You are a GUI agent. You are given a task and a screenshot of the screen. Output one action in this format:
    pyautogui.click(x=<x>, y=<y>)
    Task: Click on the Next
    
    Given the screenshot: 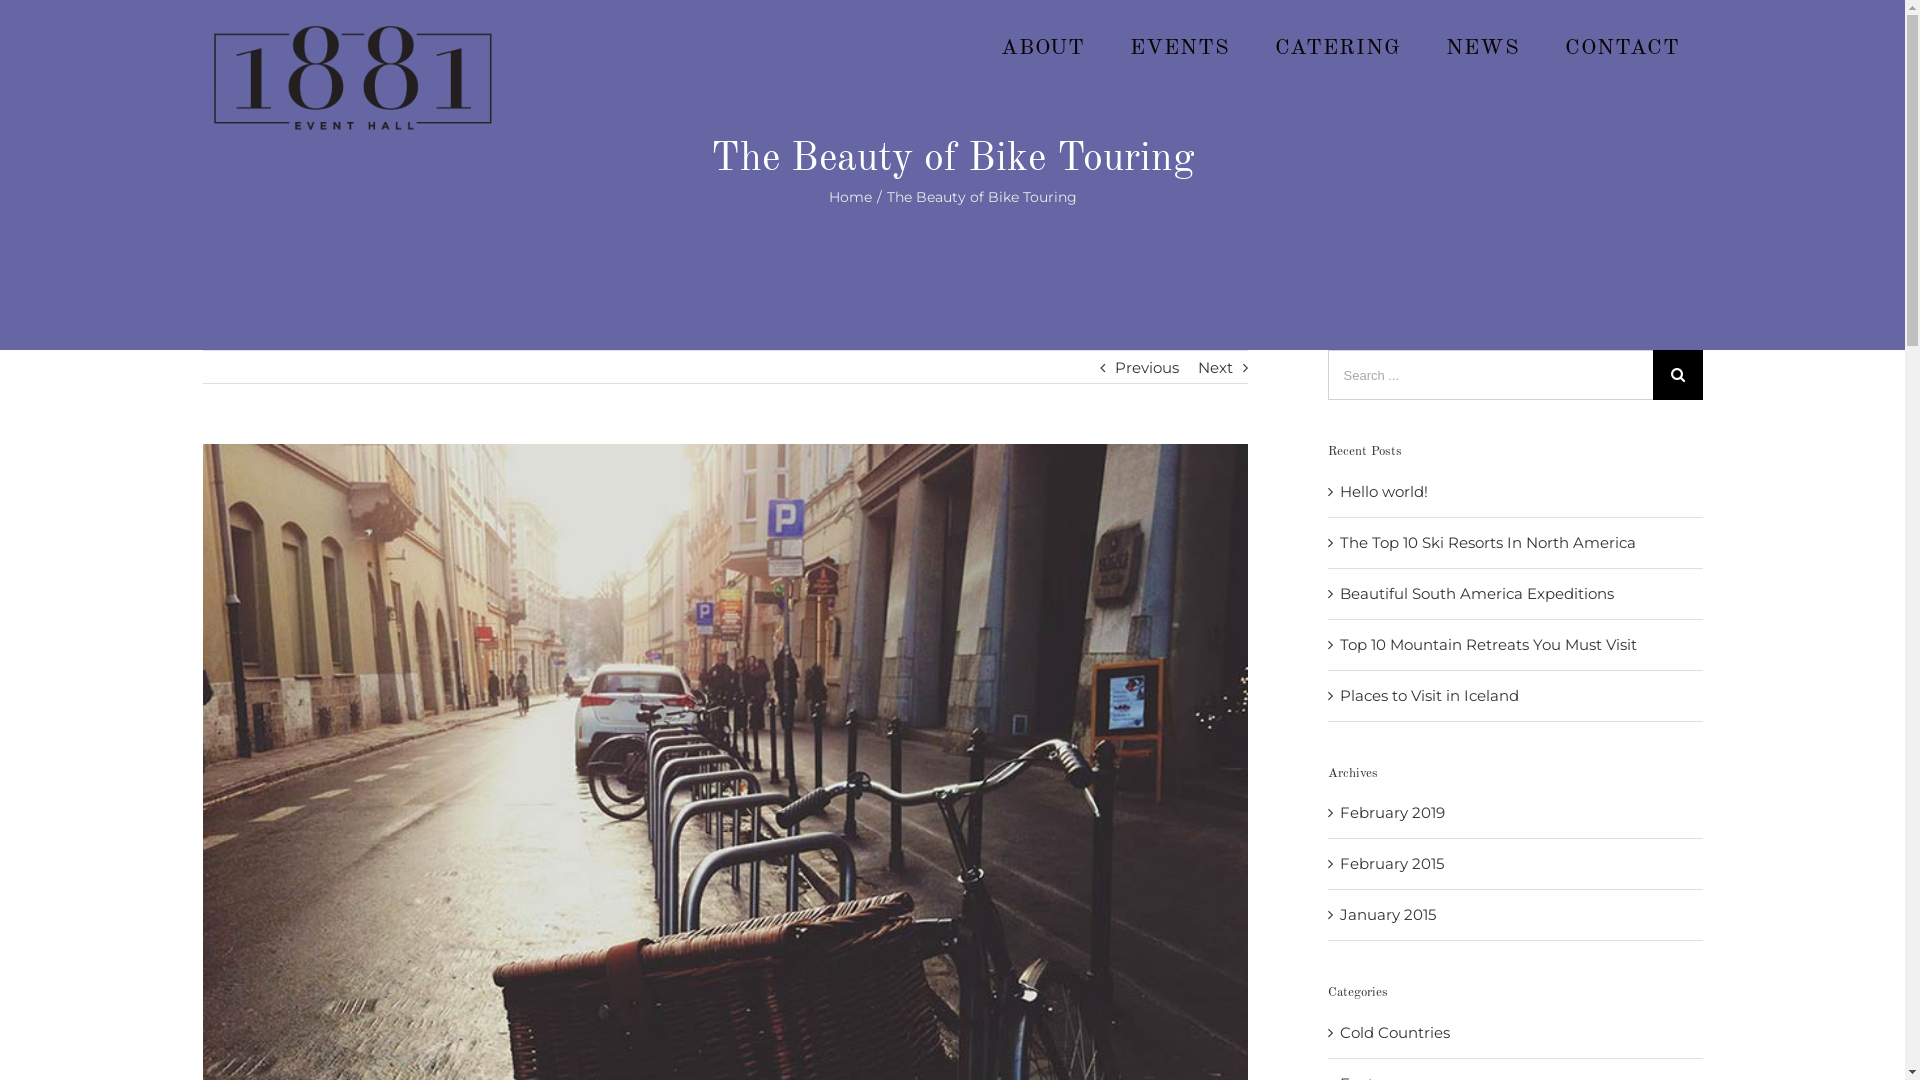 What is the action you would take?
    pyautogui.click(x=1216, y=368)
    